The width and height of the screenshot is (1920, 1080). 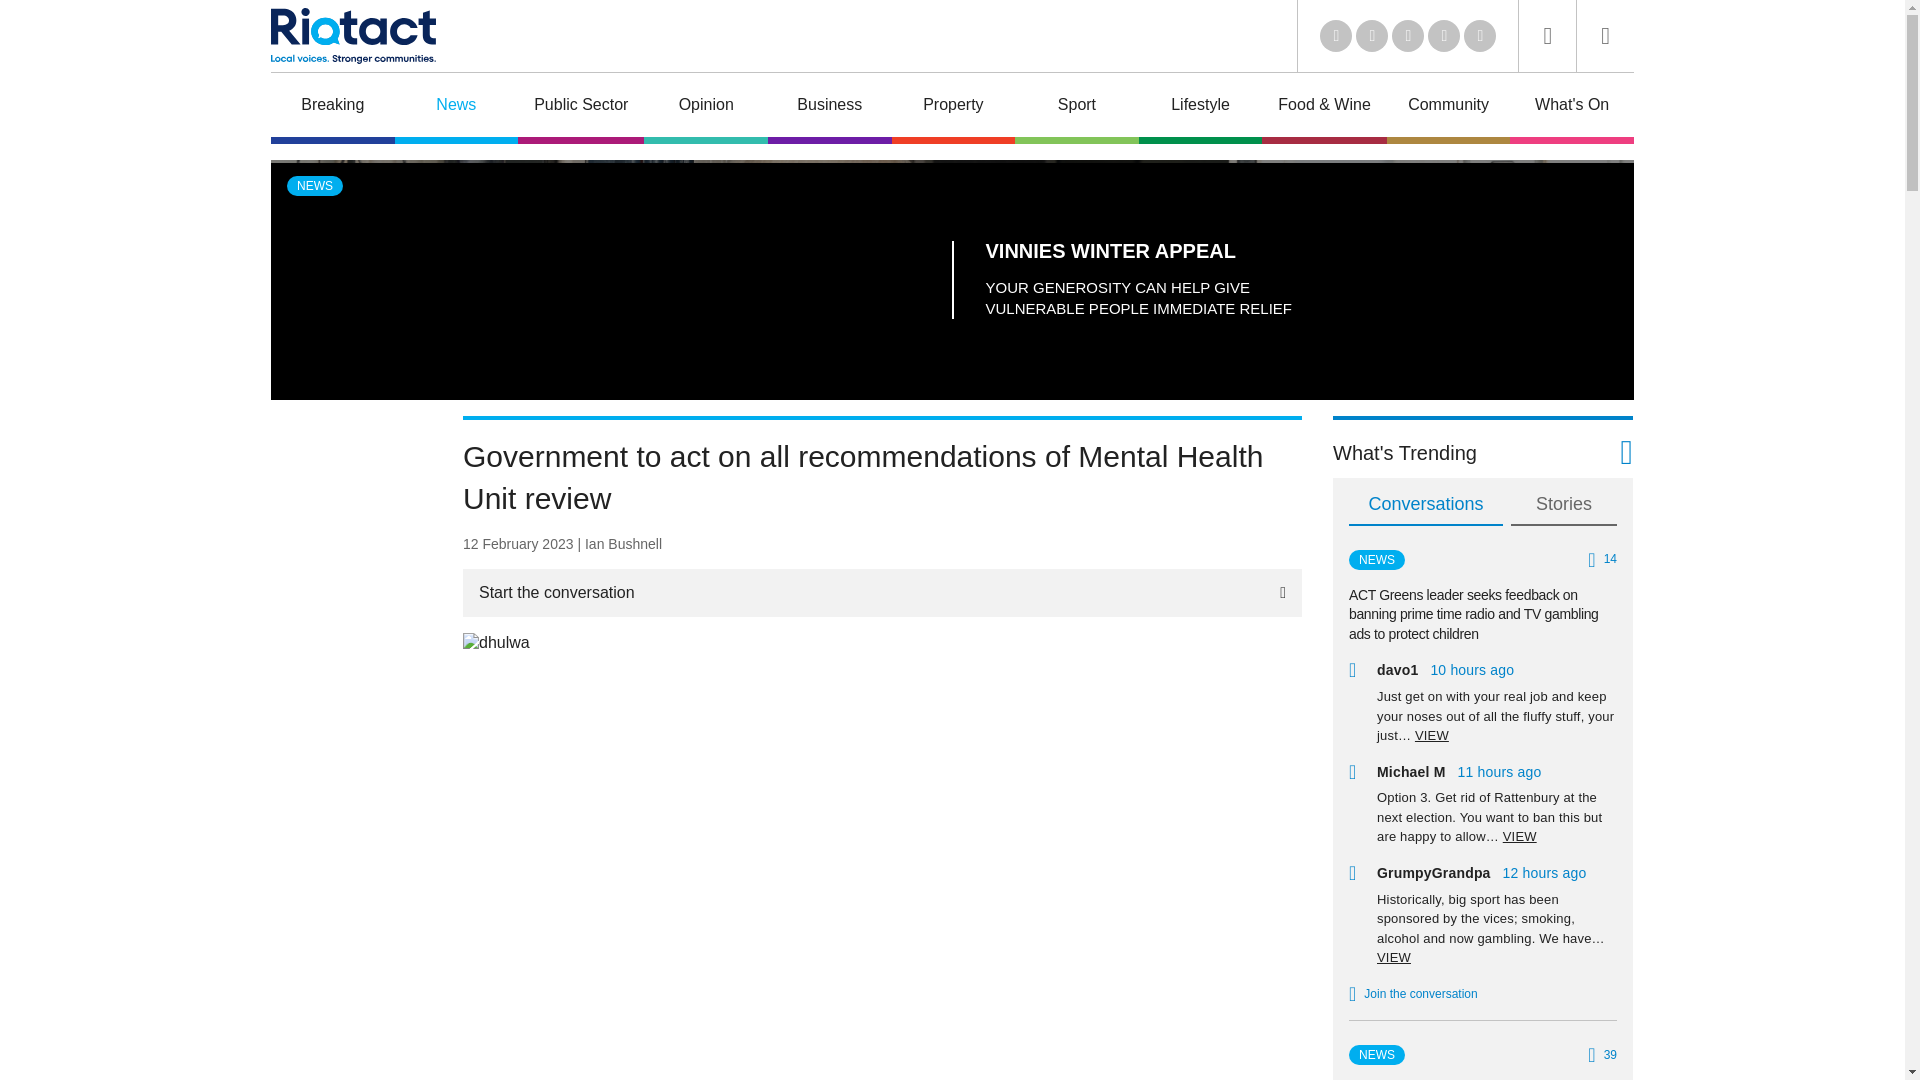 I want to click on Youtube, so click(x=1408, y=36).